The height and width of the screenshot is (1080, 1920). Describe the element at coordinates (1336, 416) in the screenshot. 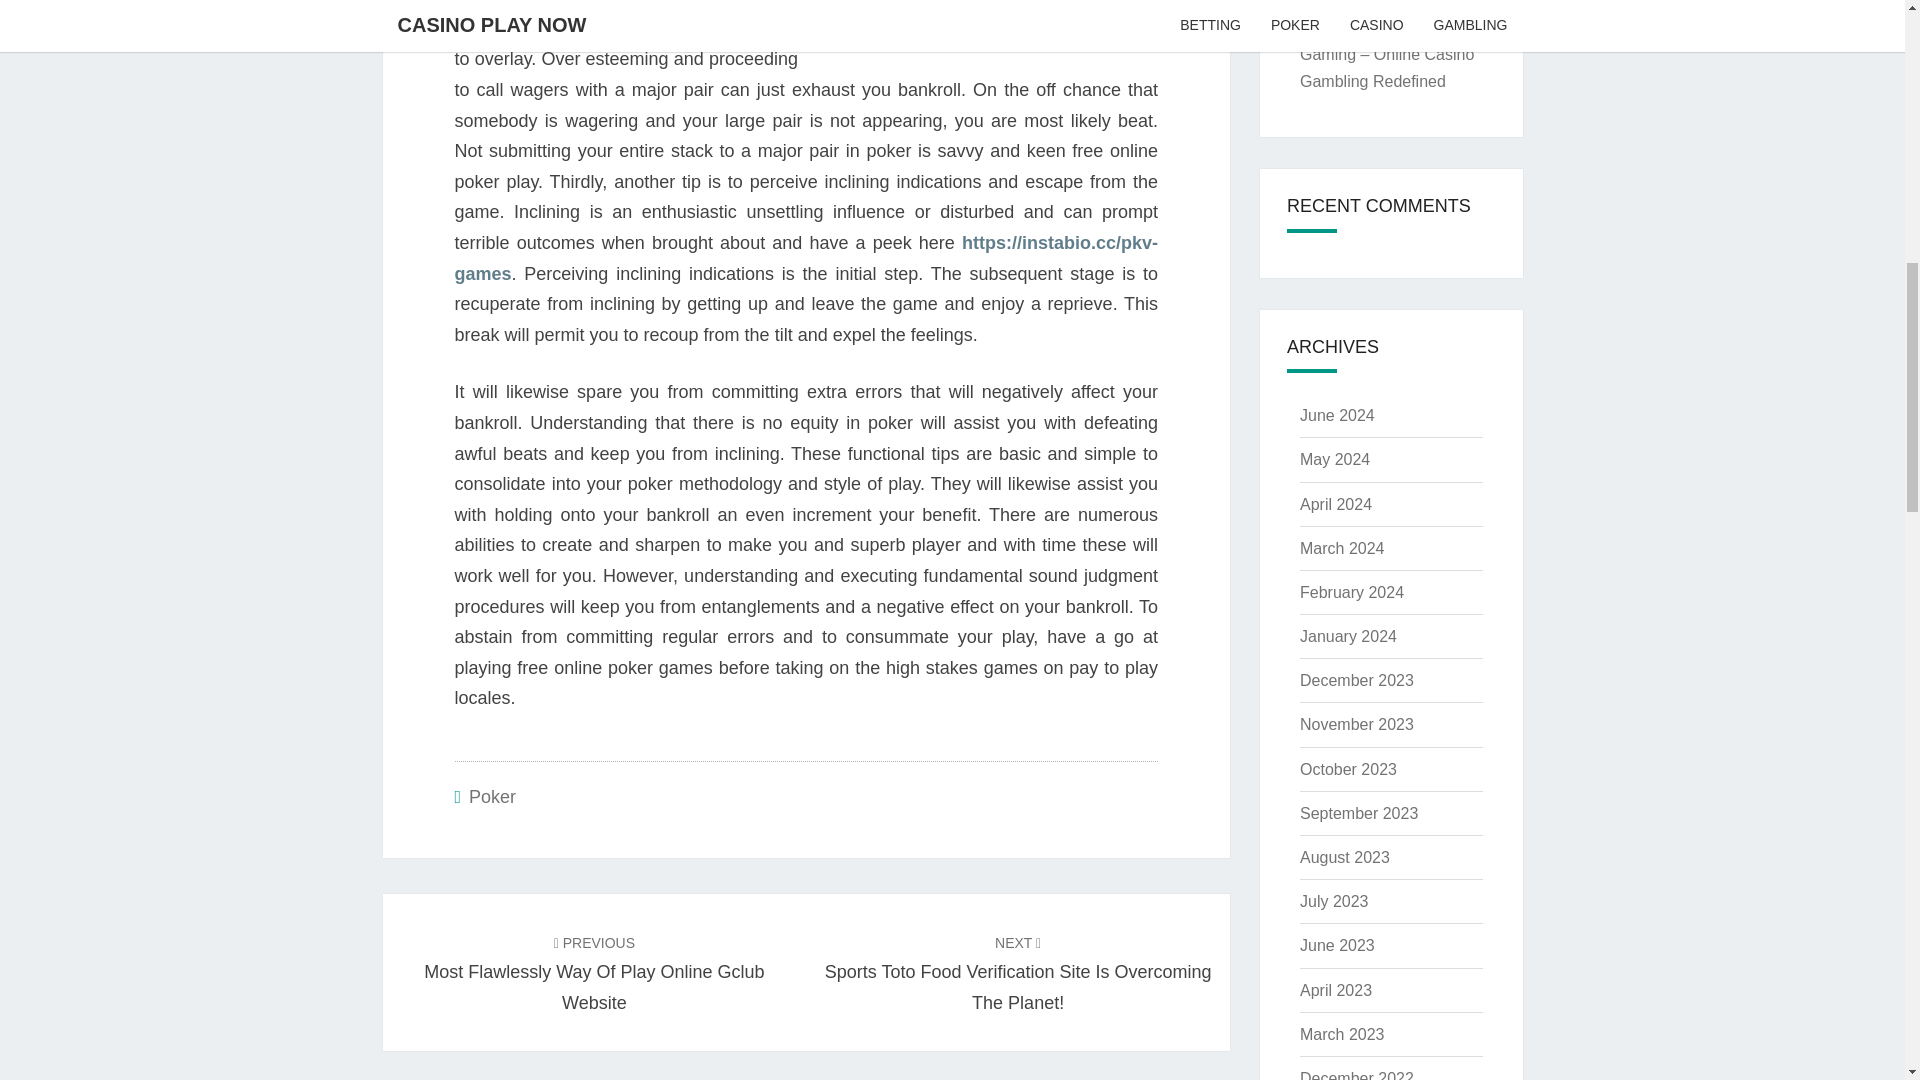

I see `June 2024` at that location.